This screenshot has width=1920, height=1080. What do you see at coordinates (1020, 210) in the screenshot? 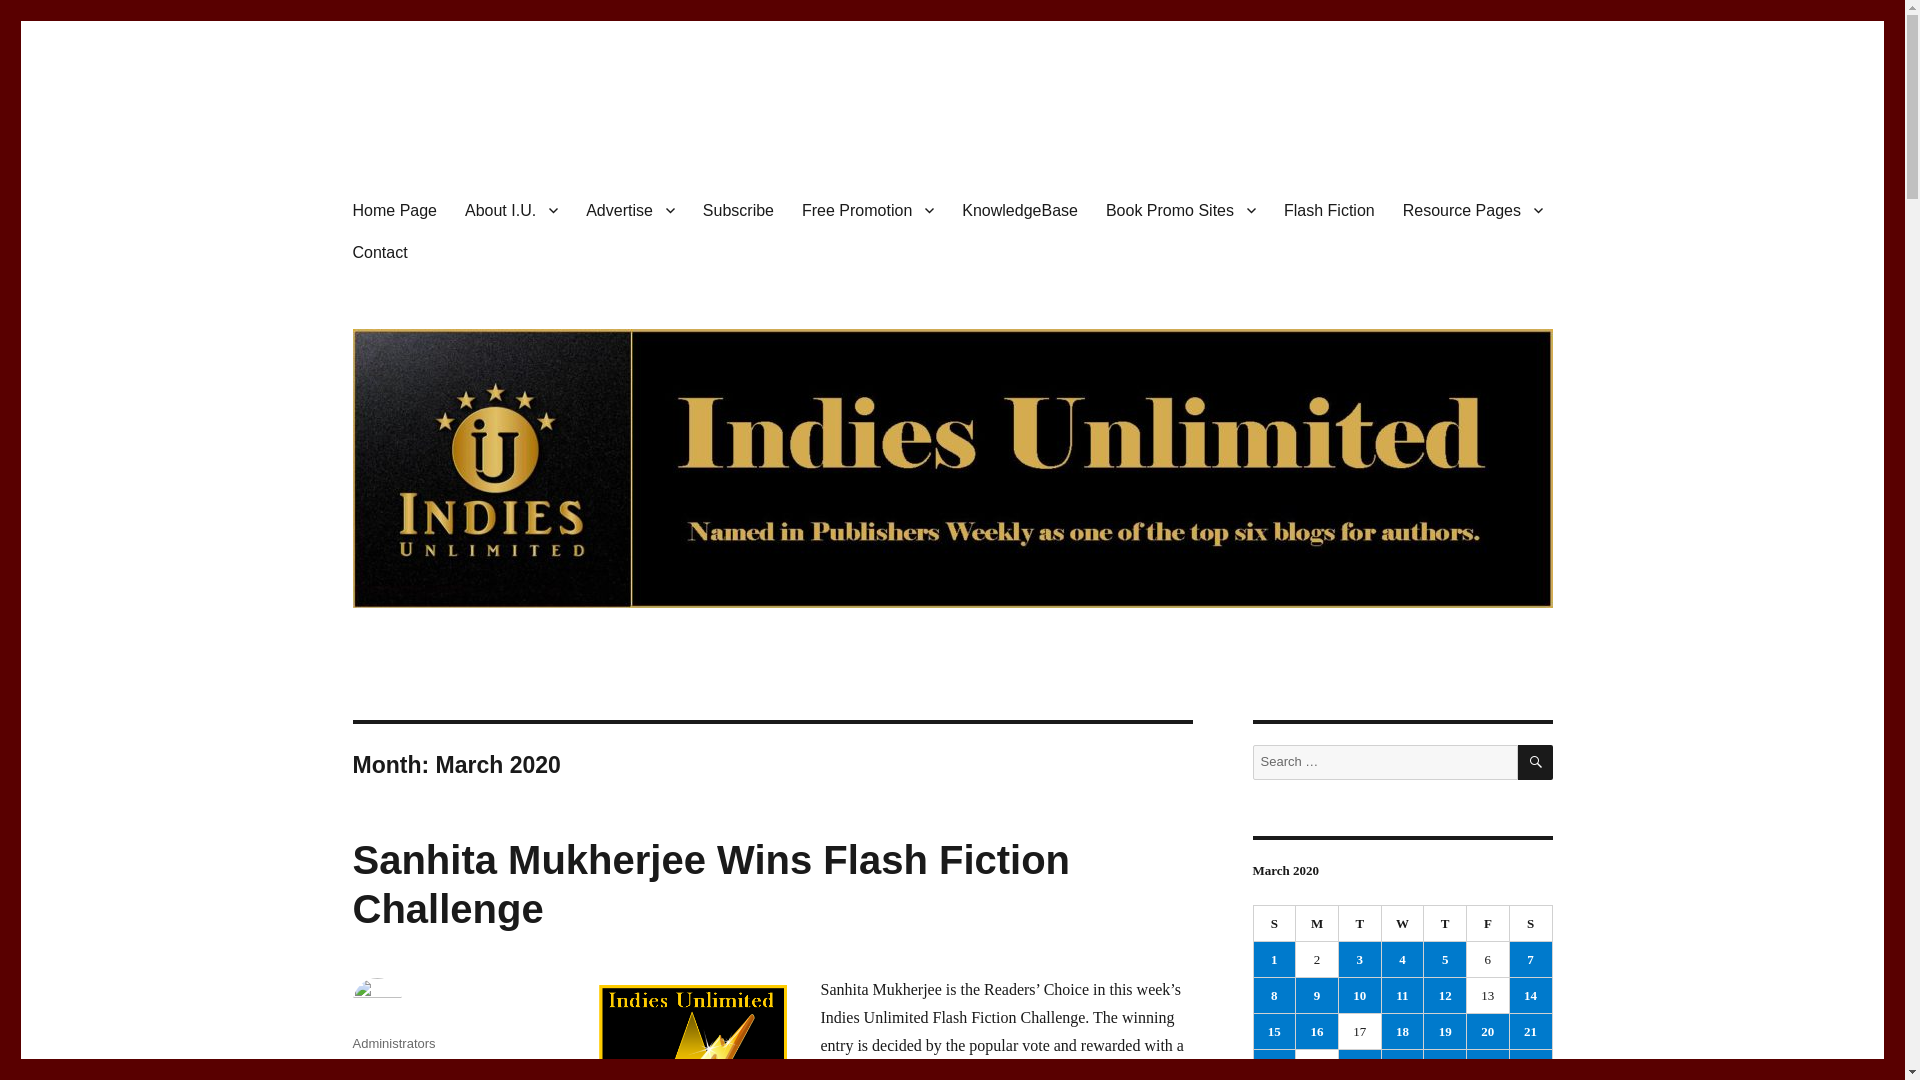
I see `KnowledgeBase` at bounding box center [1020, 210].